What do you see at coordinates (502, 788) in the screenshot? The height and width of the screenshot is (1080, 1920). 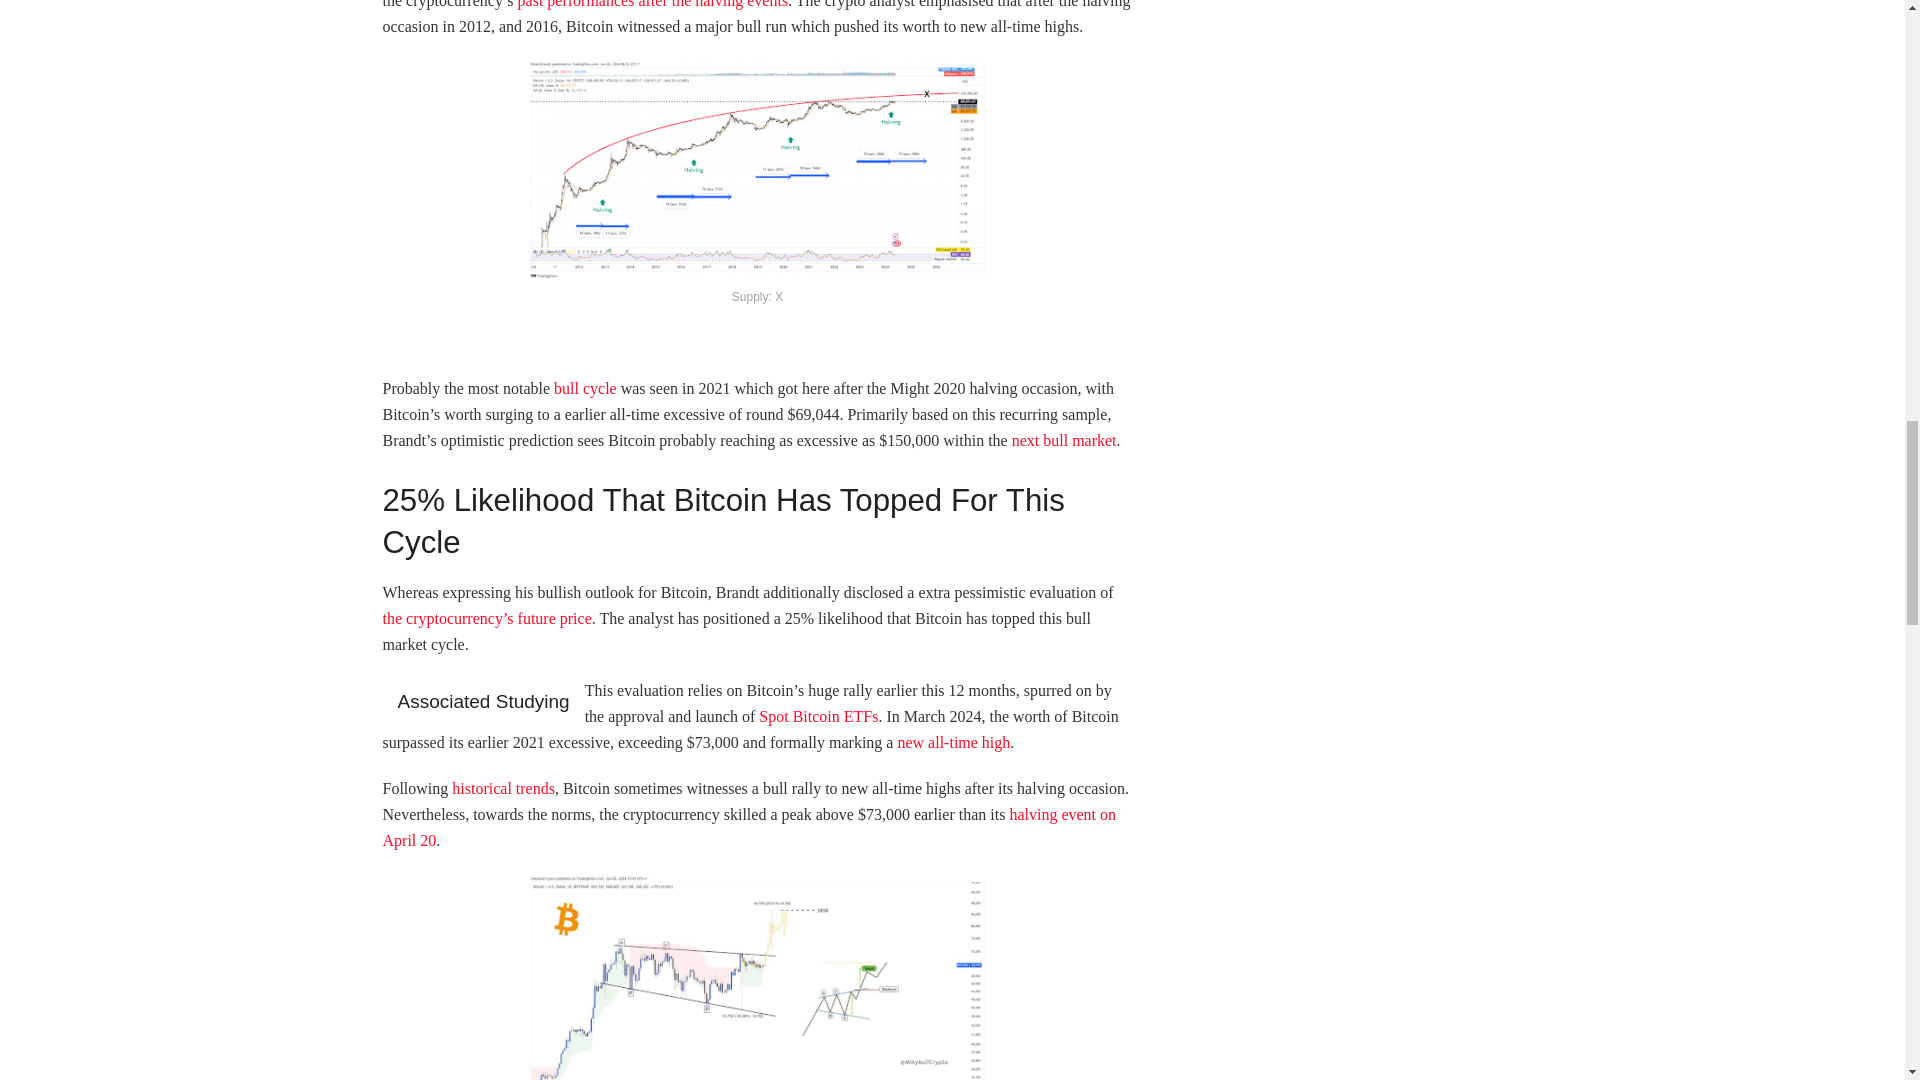 I see `historical trends` at bounding box center [502, 788].